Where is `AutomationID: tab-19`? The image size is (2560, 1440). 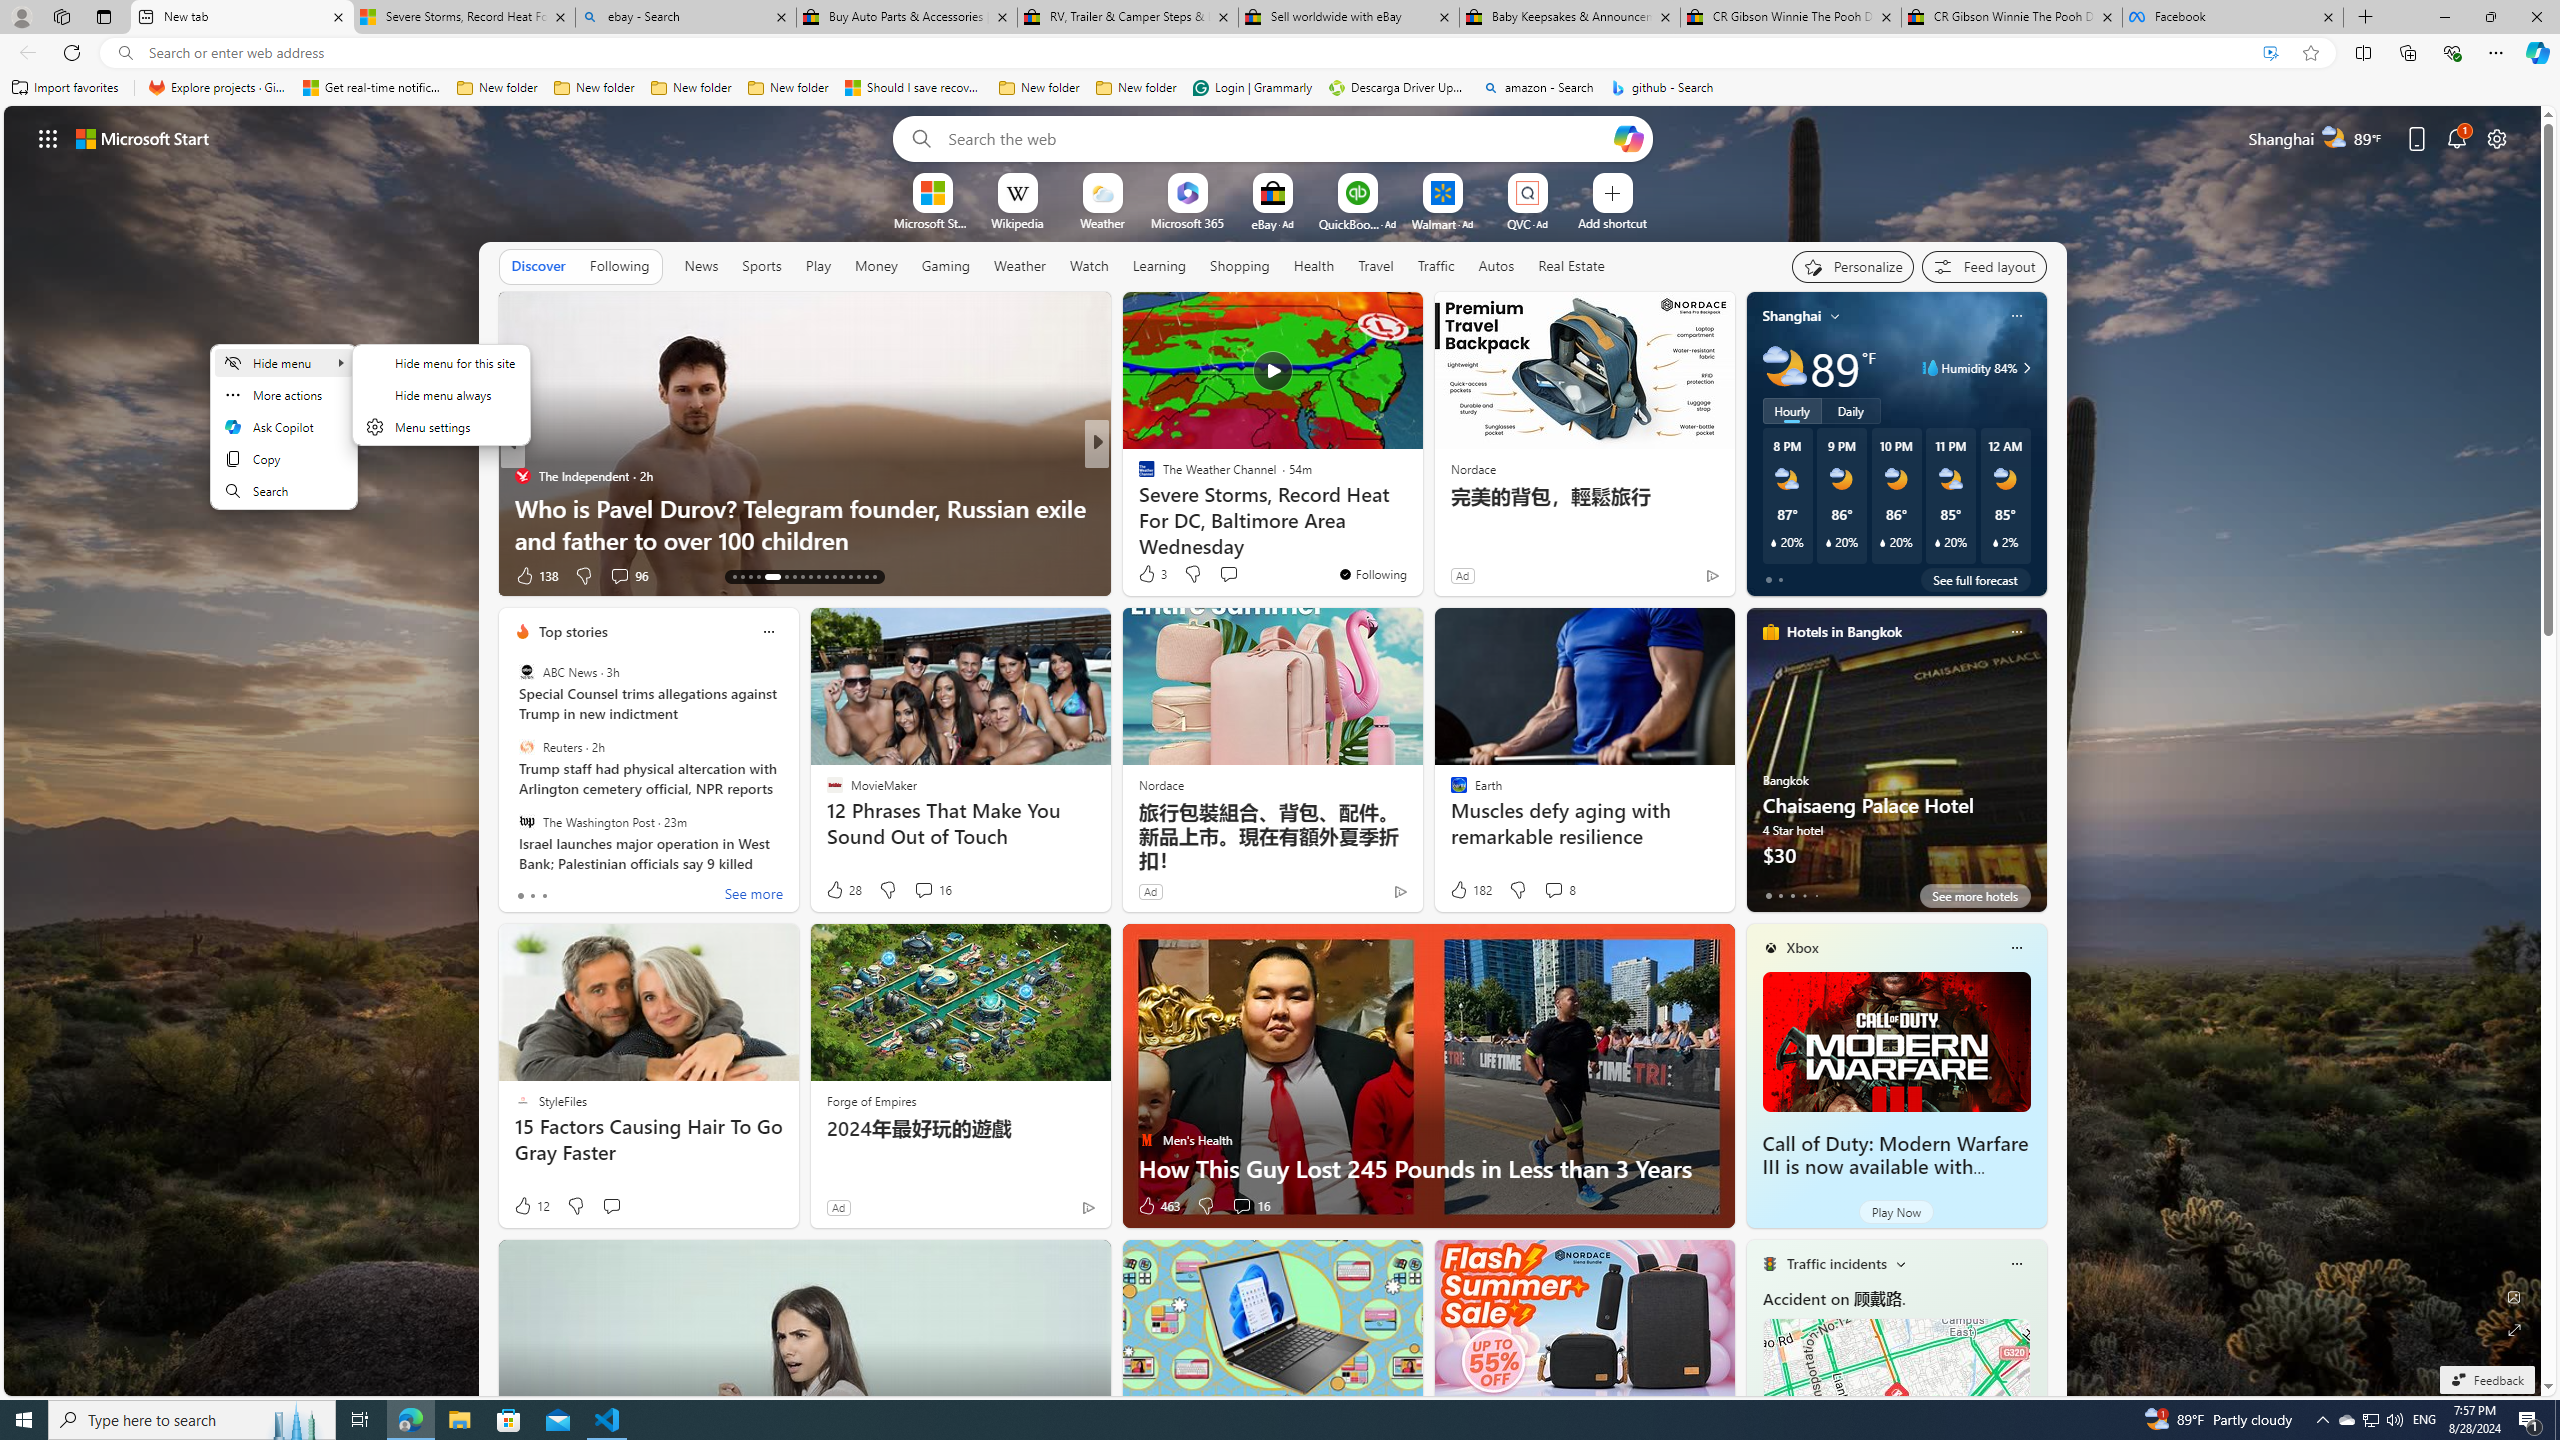 AutomationID: tab-19 is located at coordinates (794, 577).